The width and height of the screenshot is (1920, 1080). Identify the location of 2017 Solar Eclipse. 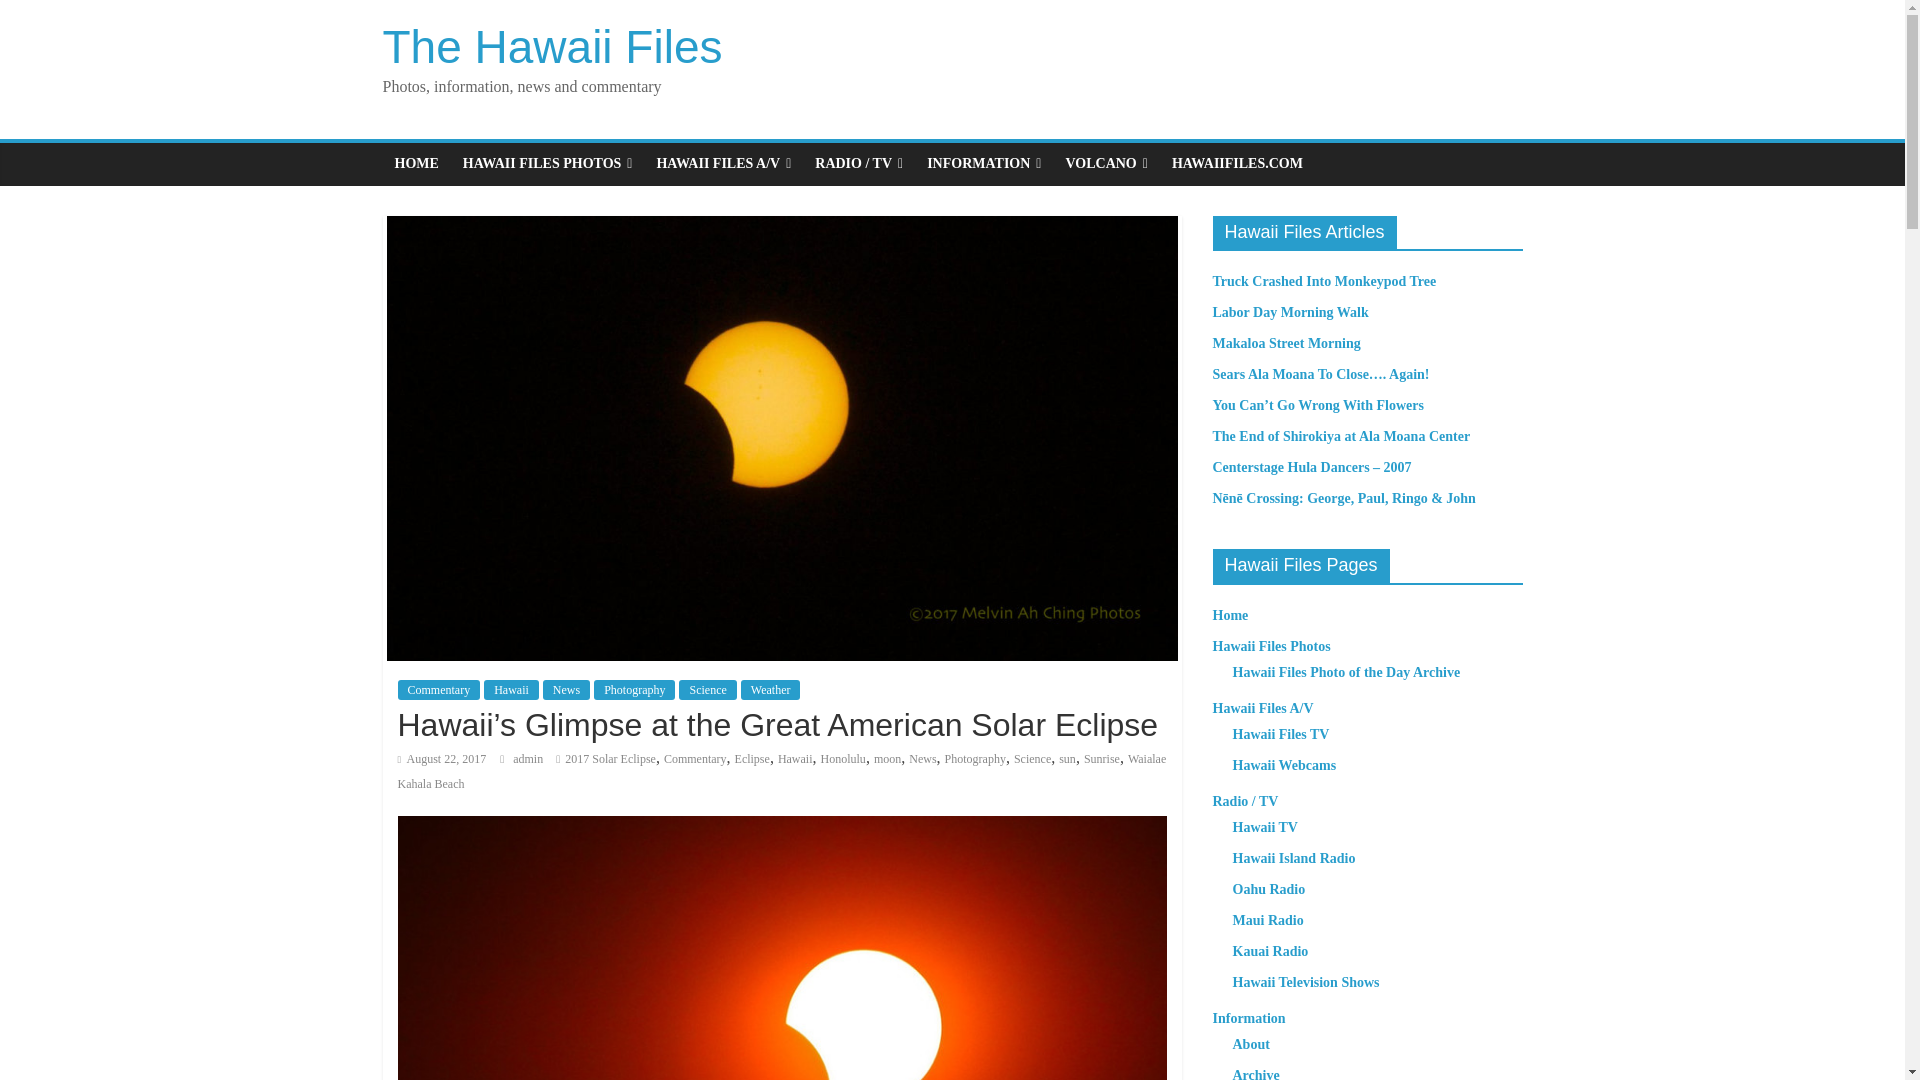
(610, 758).